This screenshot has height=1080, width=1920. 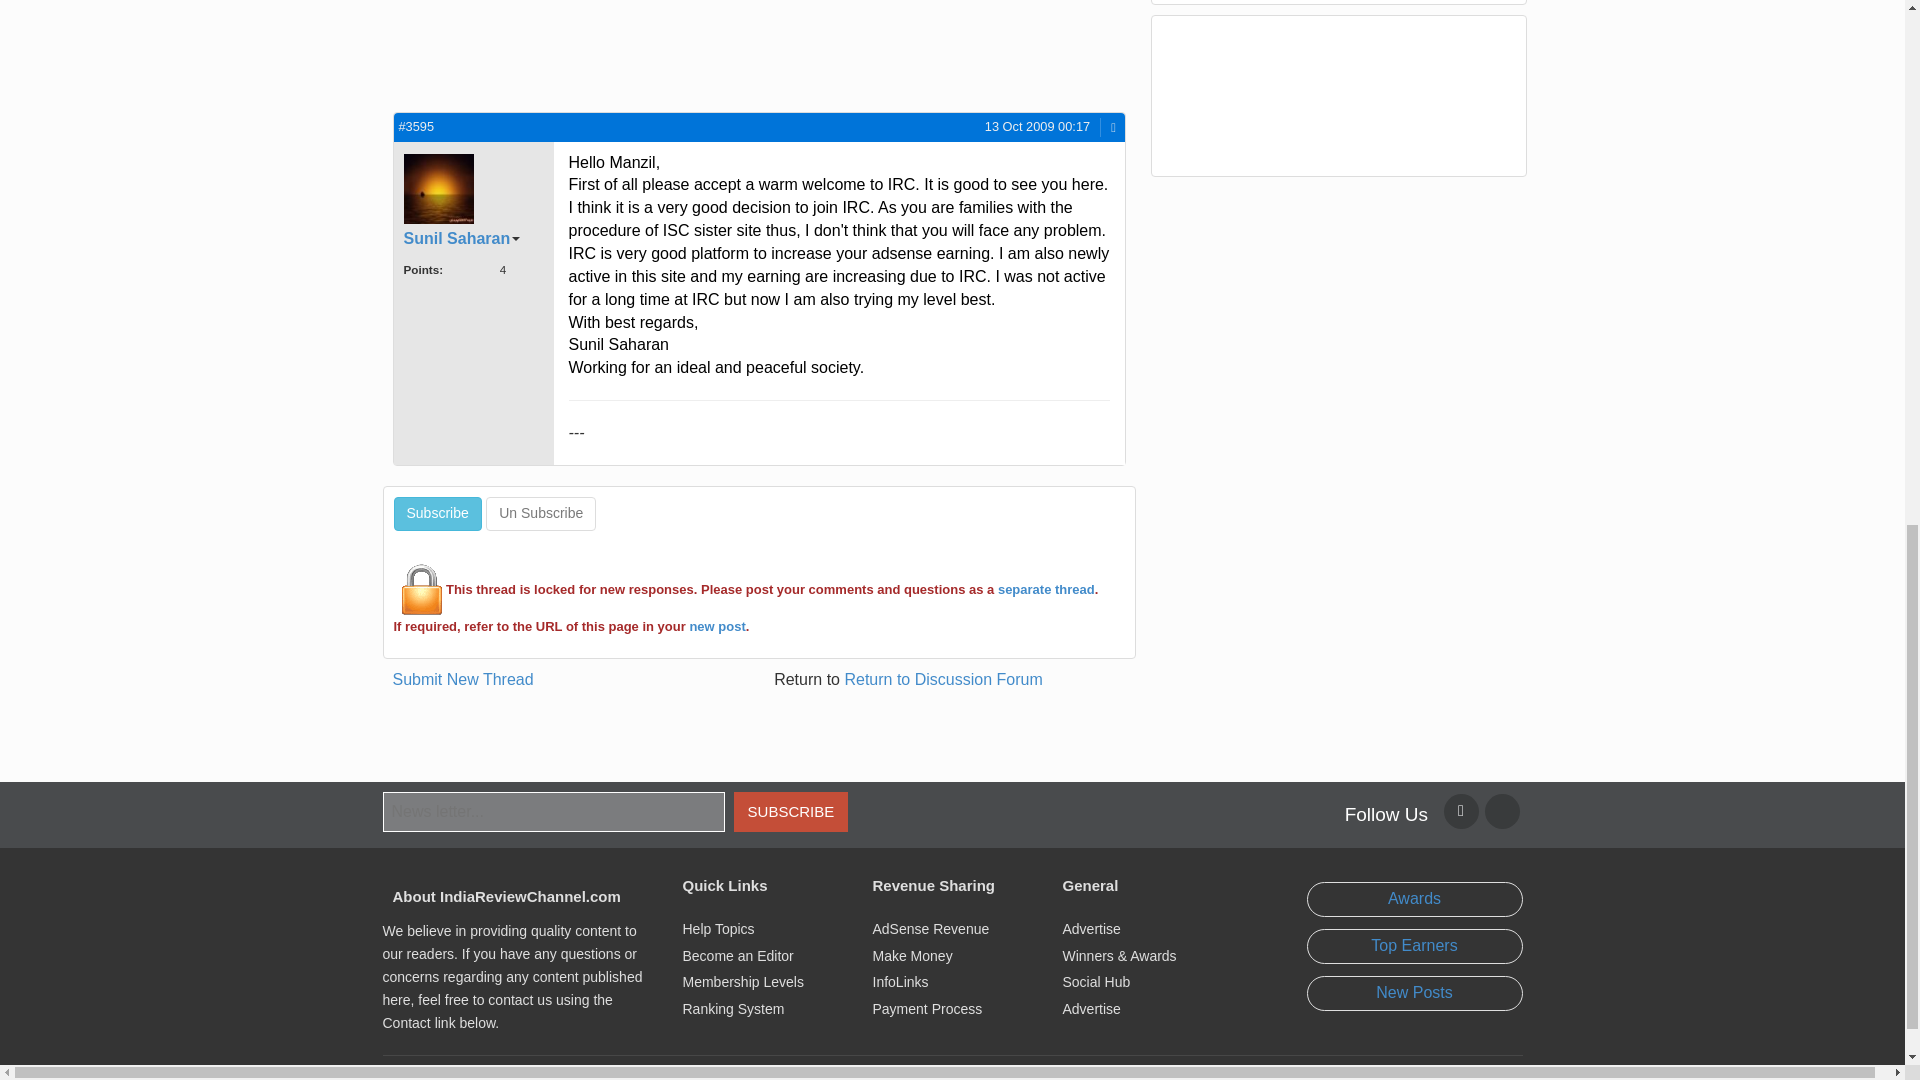 What do you see at coordinates (540, 514) in the screenshot?
I see `Un Subscribe` at bounding box center [540, 514].